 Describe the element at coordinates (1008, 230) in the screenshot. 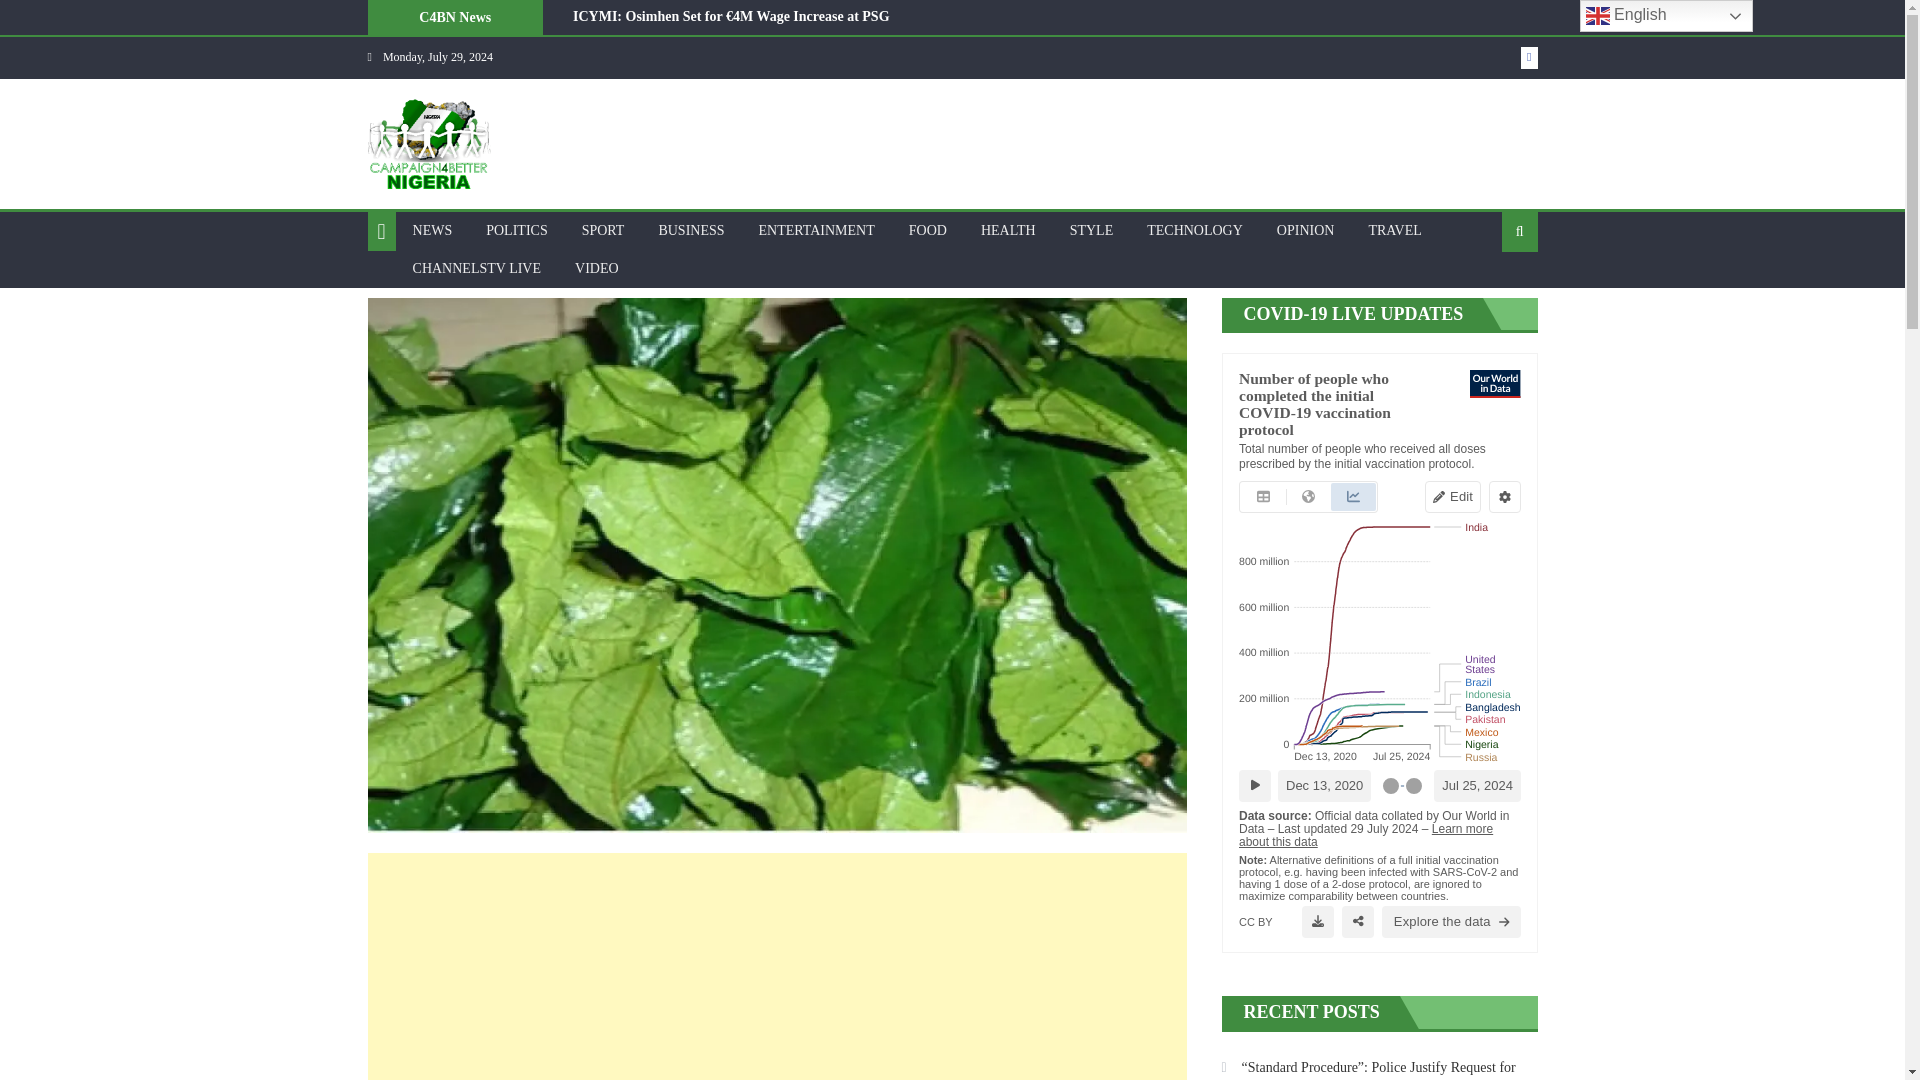

I see `HEALTH` at that location.